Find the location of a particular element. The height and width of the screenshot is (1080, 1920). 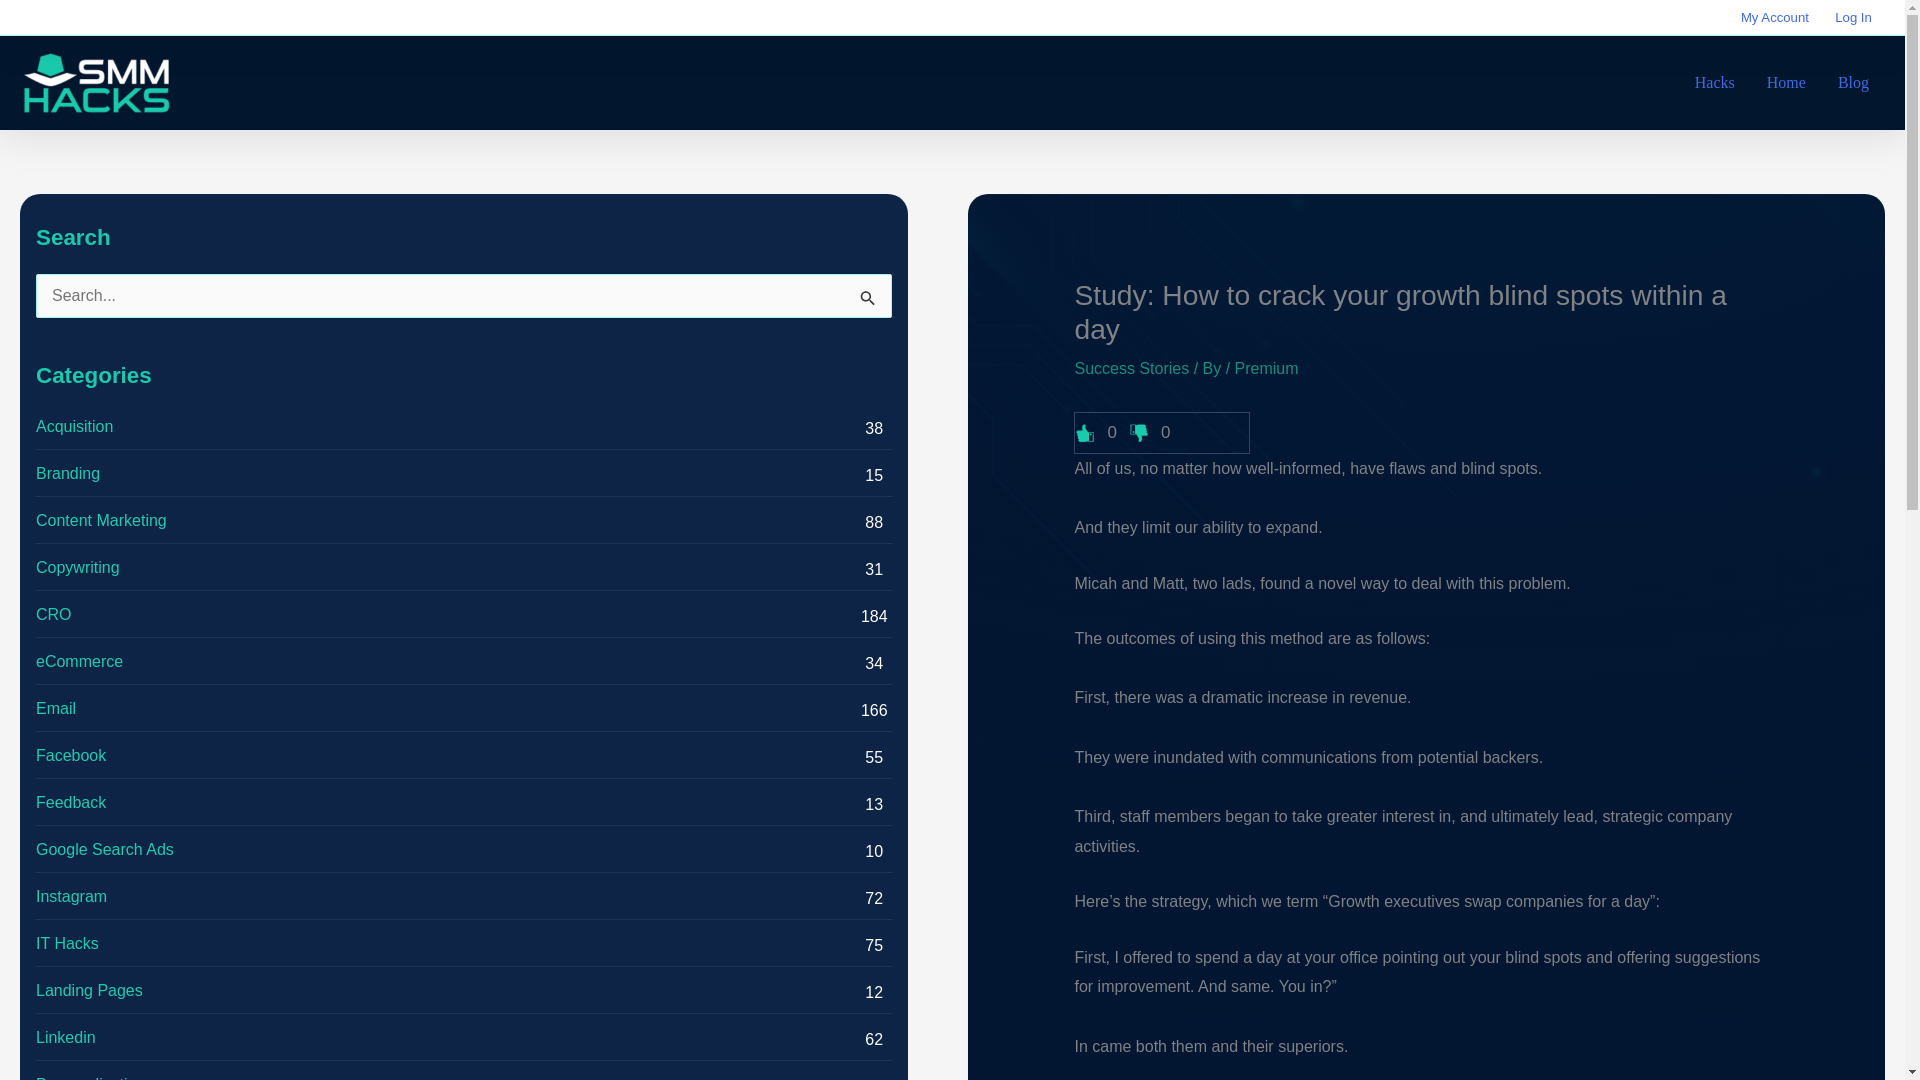

CRO is located at coordinates (54, 614).